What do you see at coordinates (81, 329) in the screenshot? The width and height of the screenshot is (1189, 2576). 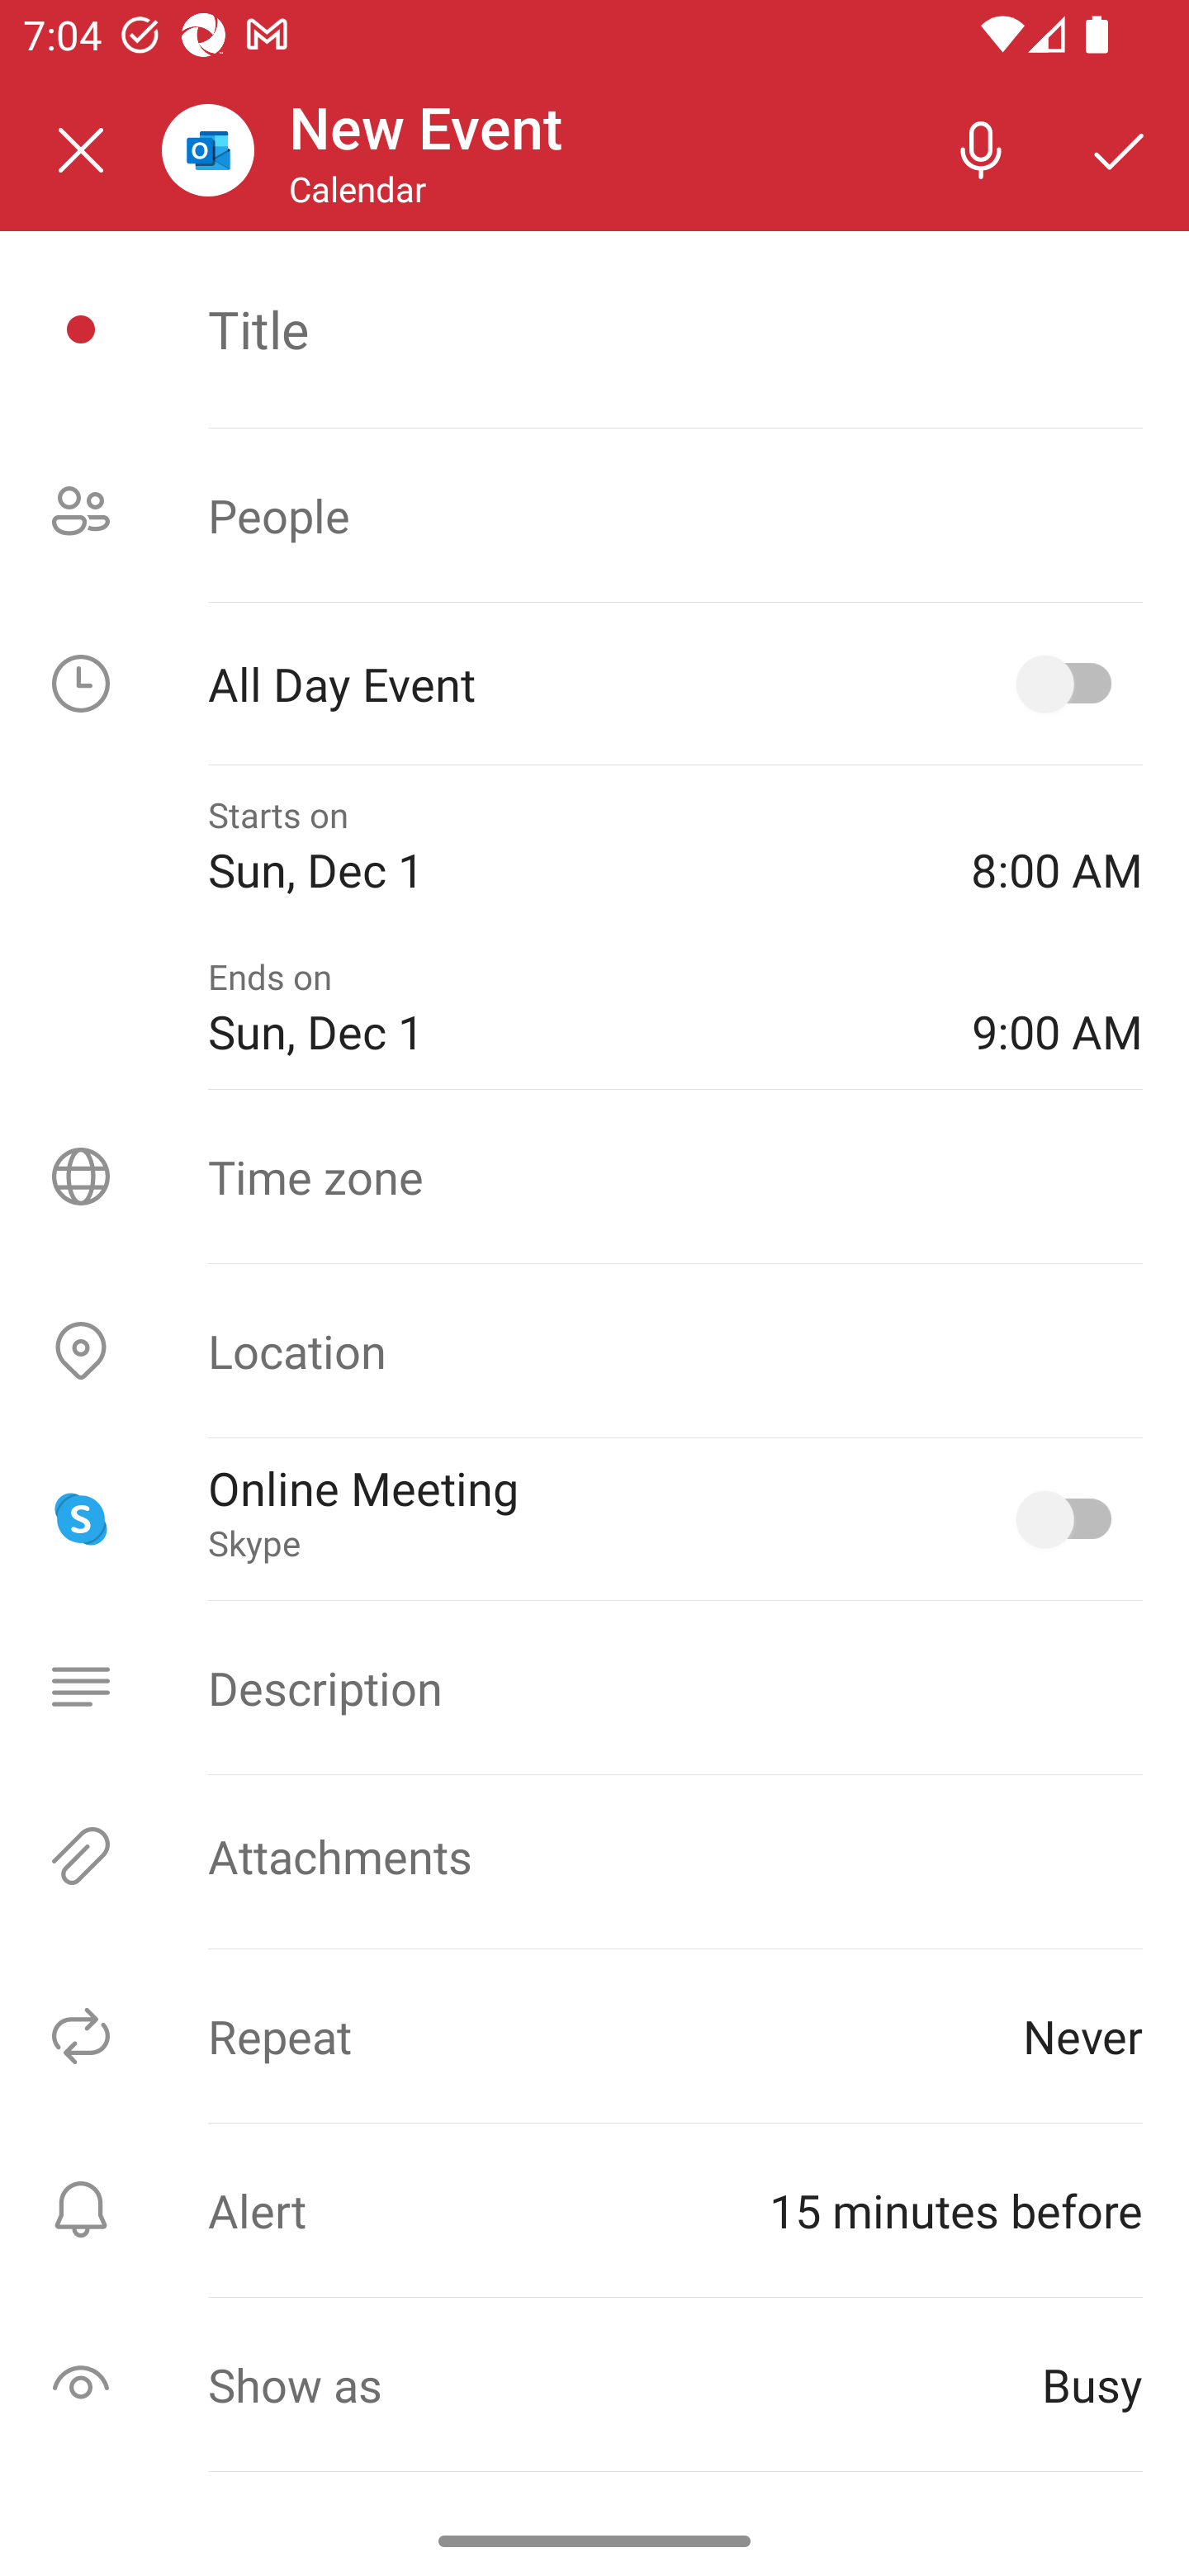 I see `Event icon picker` at bounding box center [81, 329].